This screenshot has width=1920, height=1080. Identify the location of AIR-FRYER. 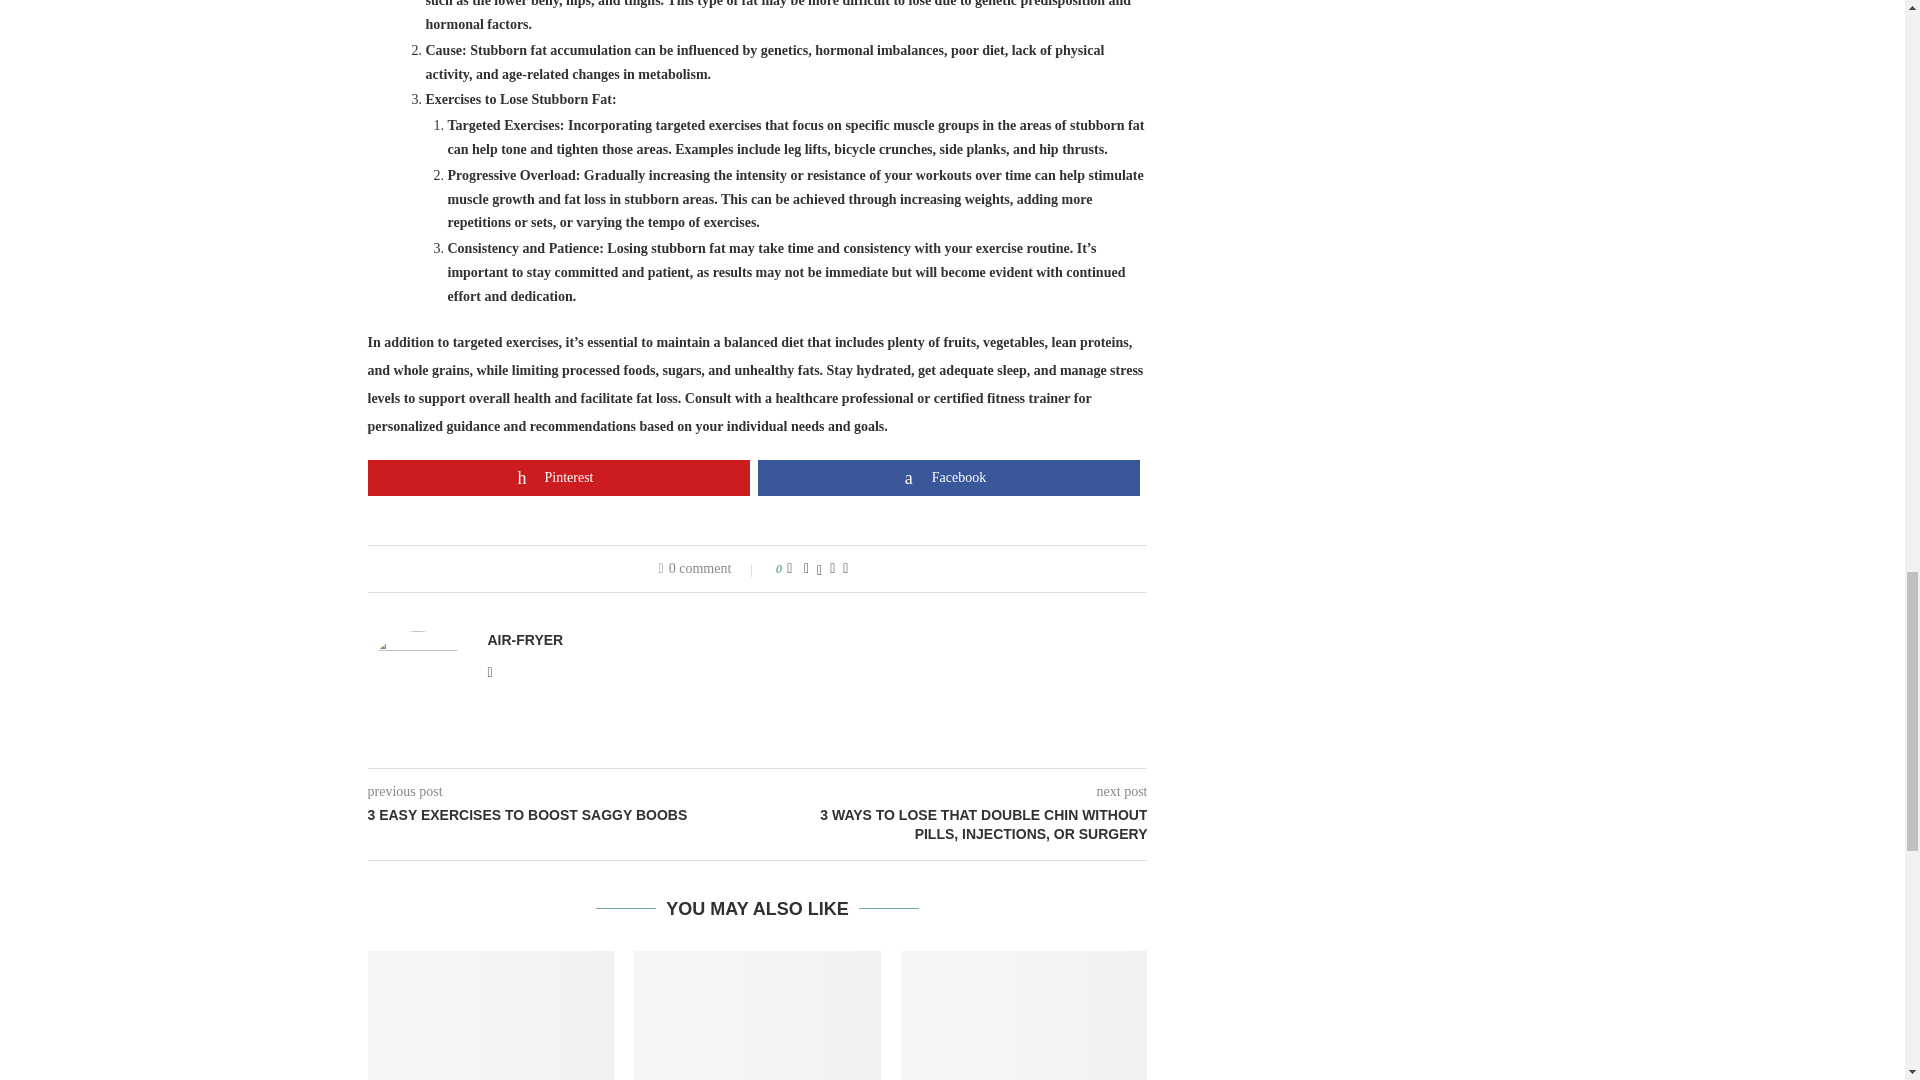
(526, 640).